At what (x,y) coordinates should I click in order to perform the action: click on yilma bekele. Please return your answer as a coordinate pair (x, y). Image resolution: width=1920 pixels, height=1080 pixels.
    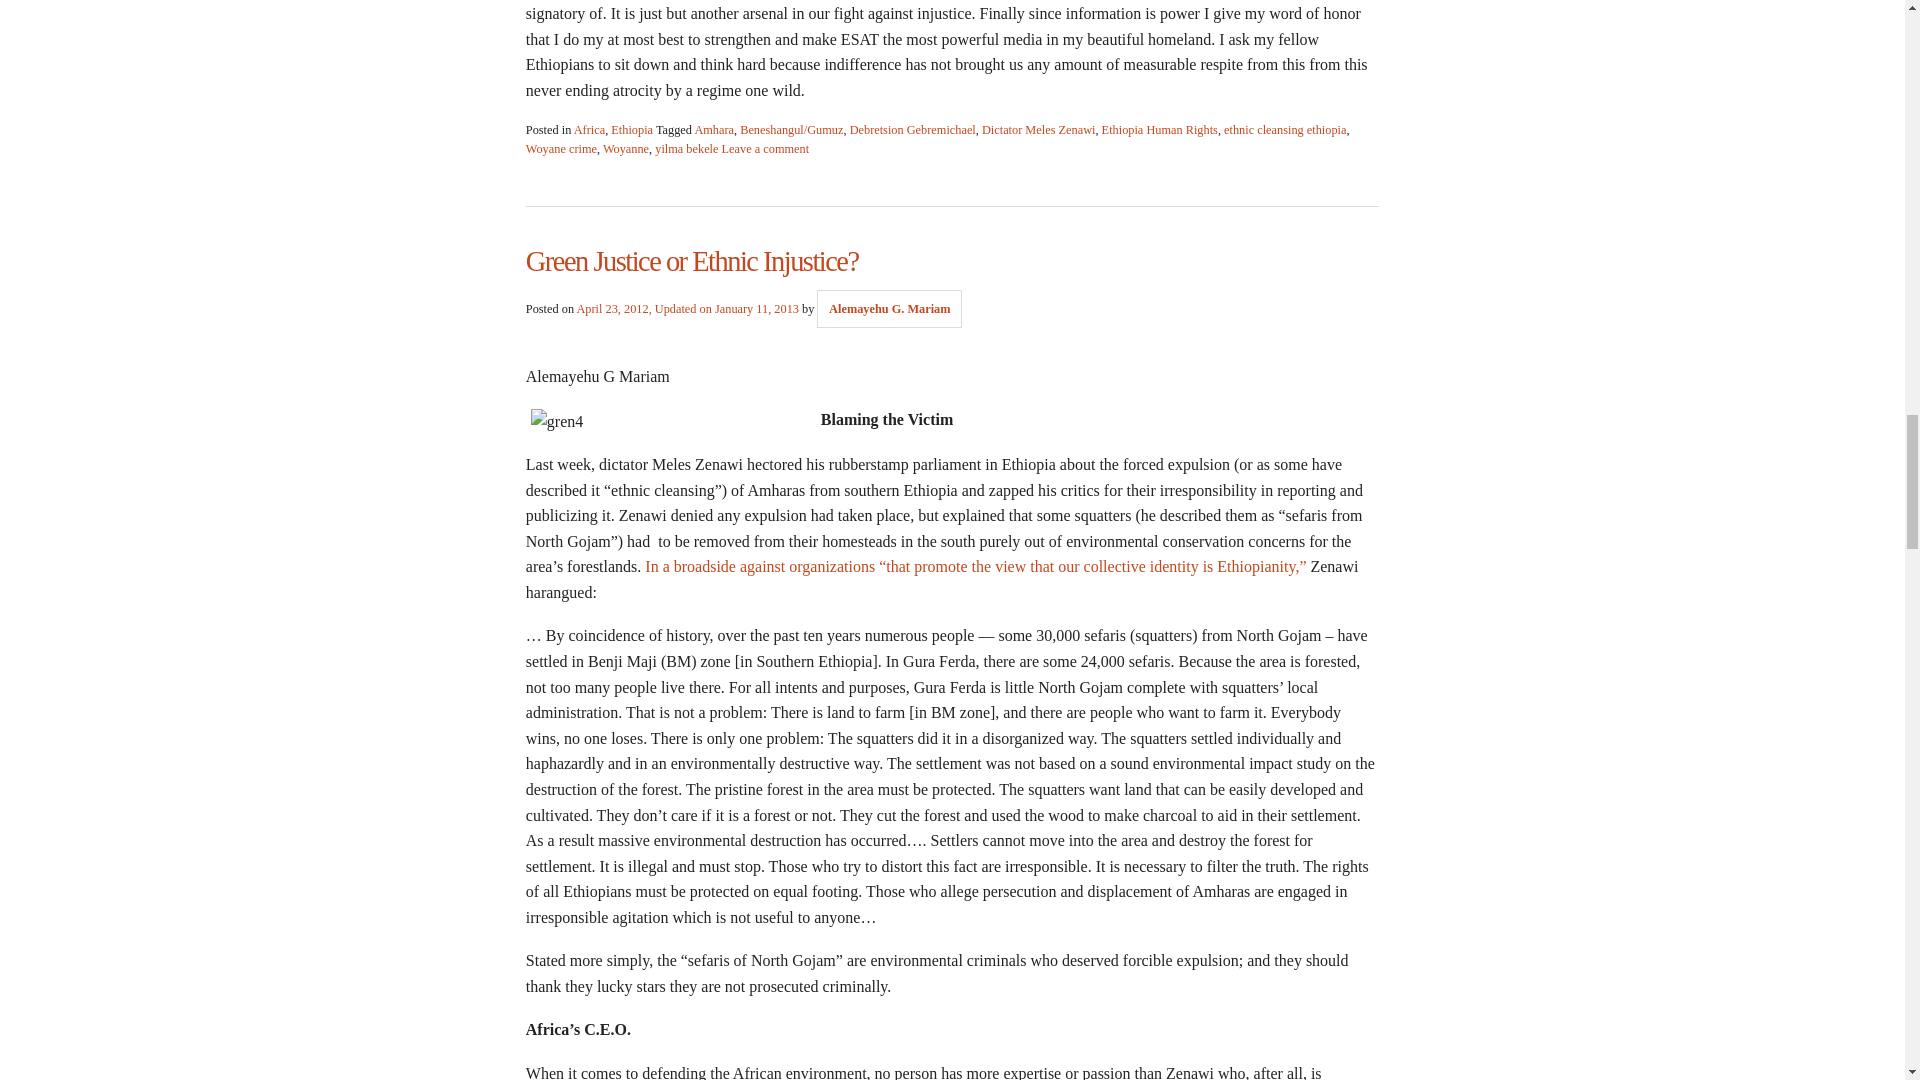
    Looking at the image, I should click on (686, 148).